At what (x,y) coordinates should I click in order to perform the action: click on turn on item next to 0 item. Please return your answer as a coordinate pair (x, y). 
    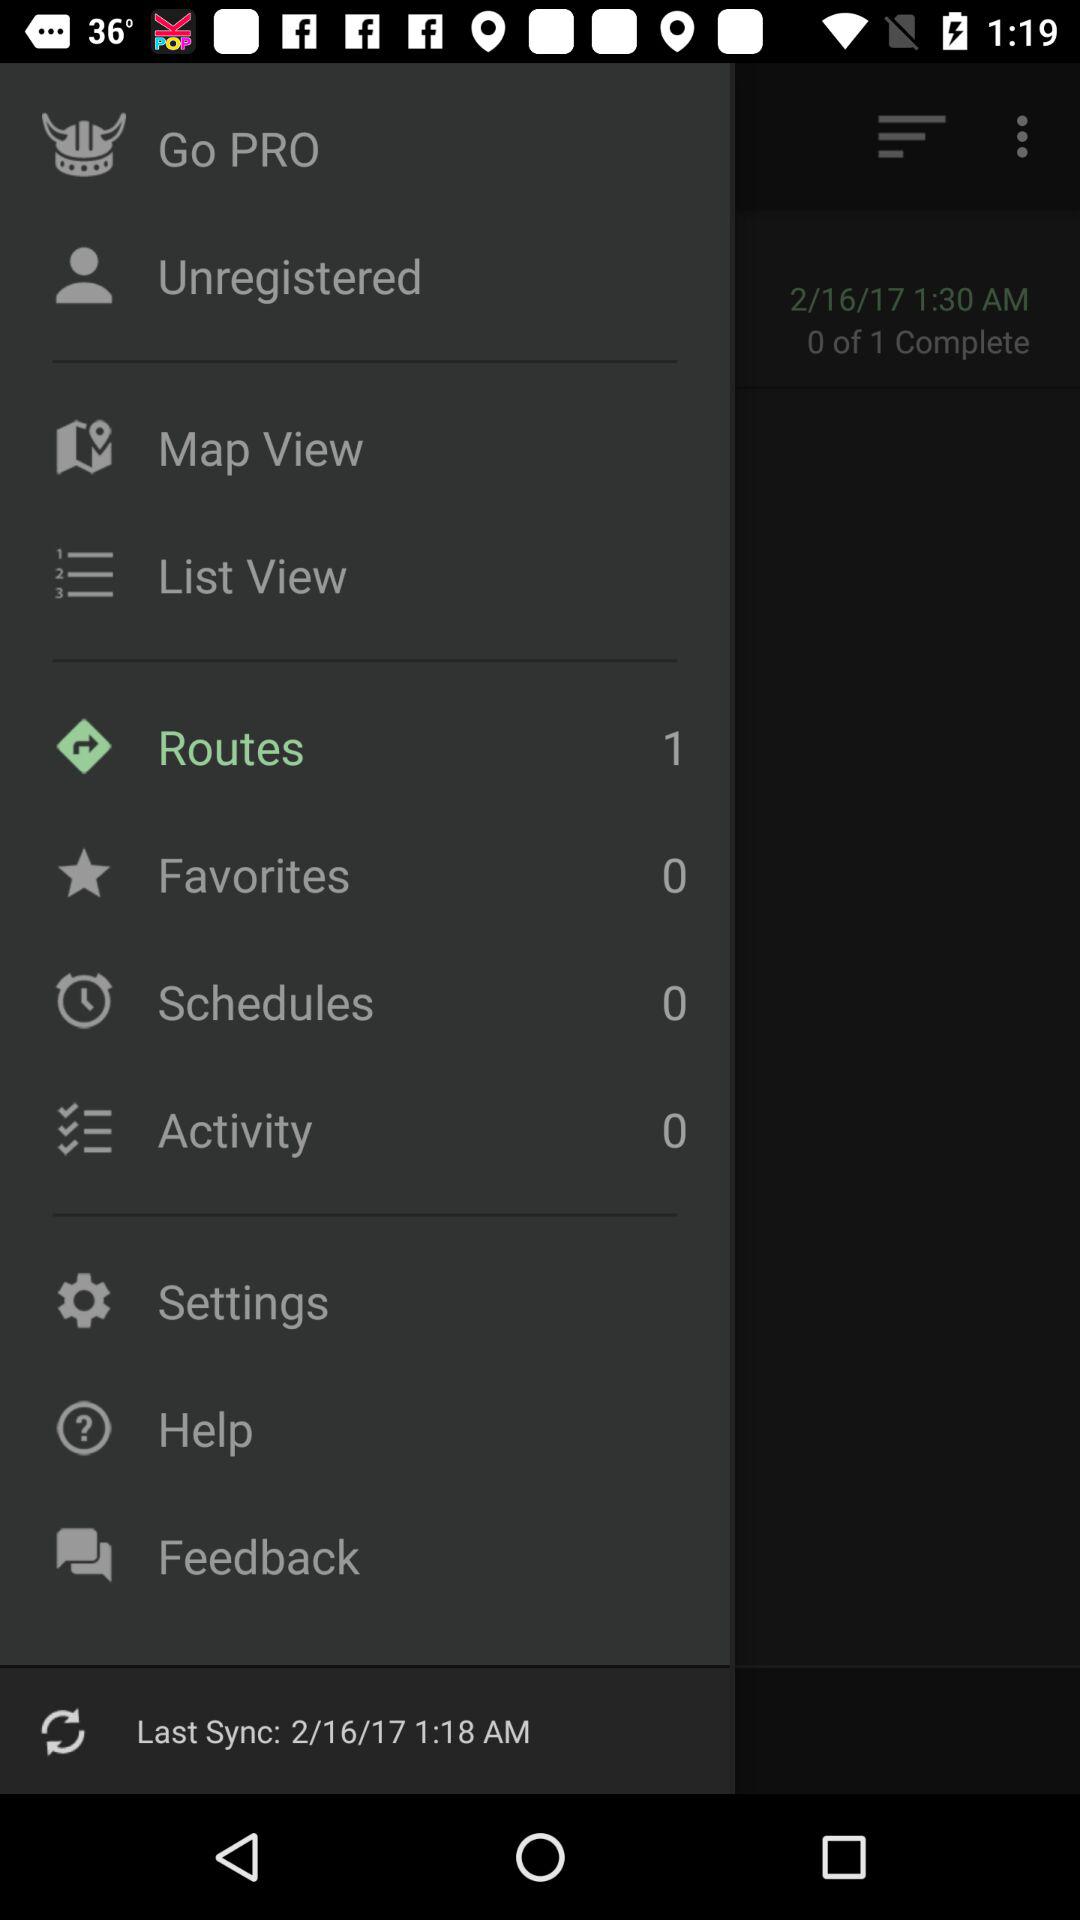
    Looking at the image, I should click on (404, 1001).